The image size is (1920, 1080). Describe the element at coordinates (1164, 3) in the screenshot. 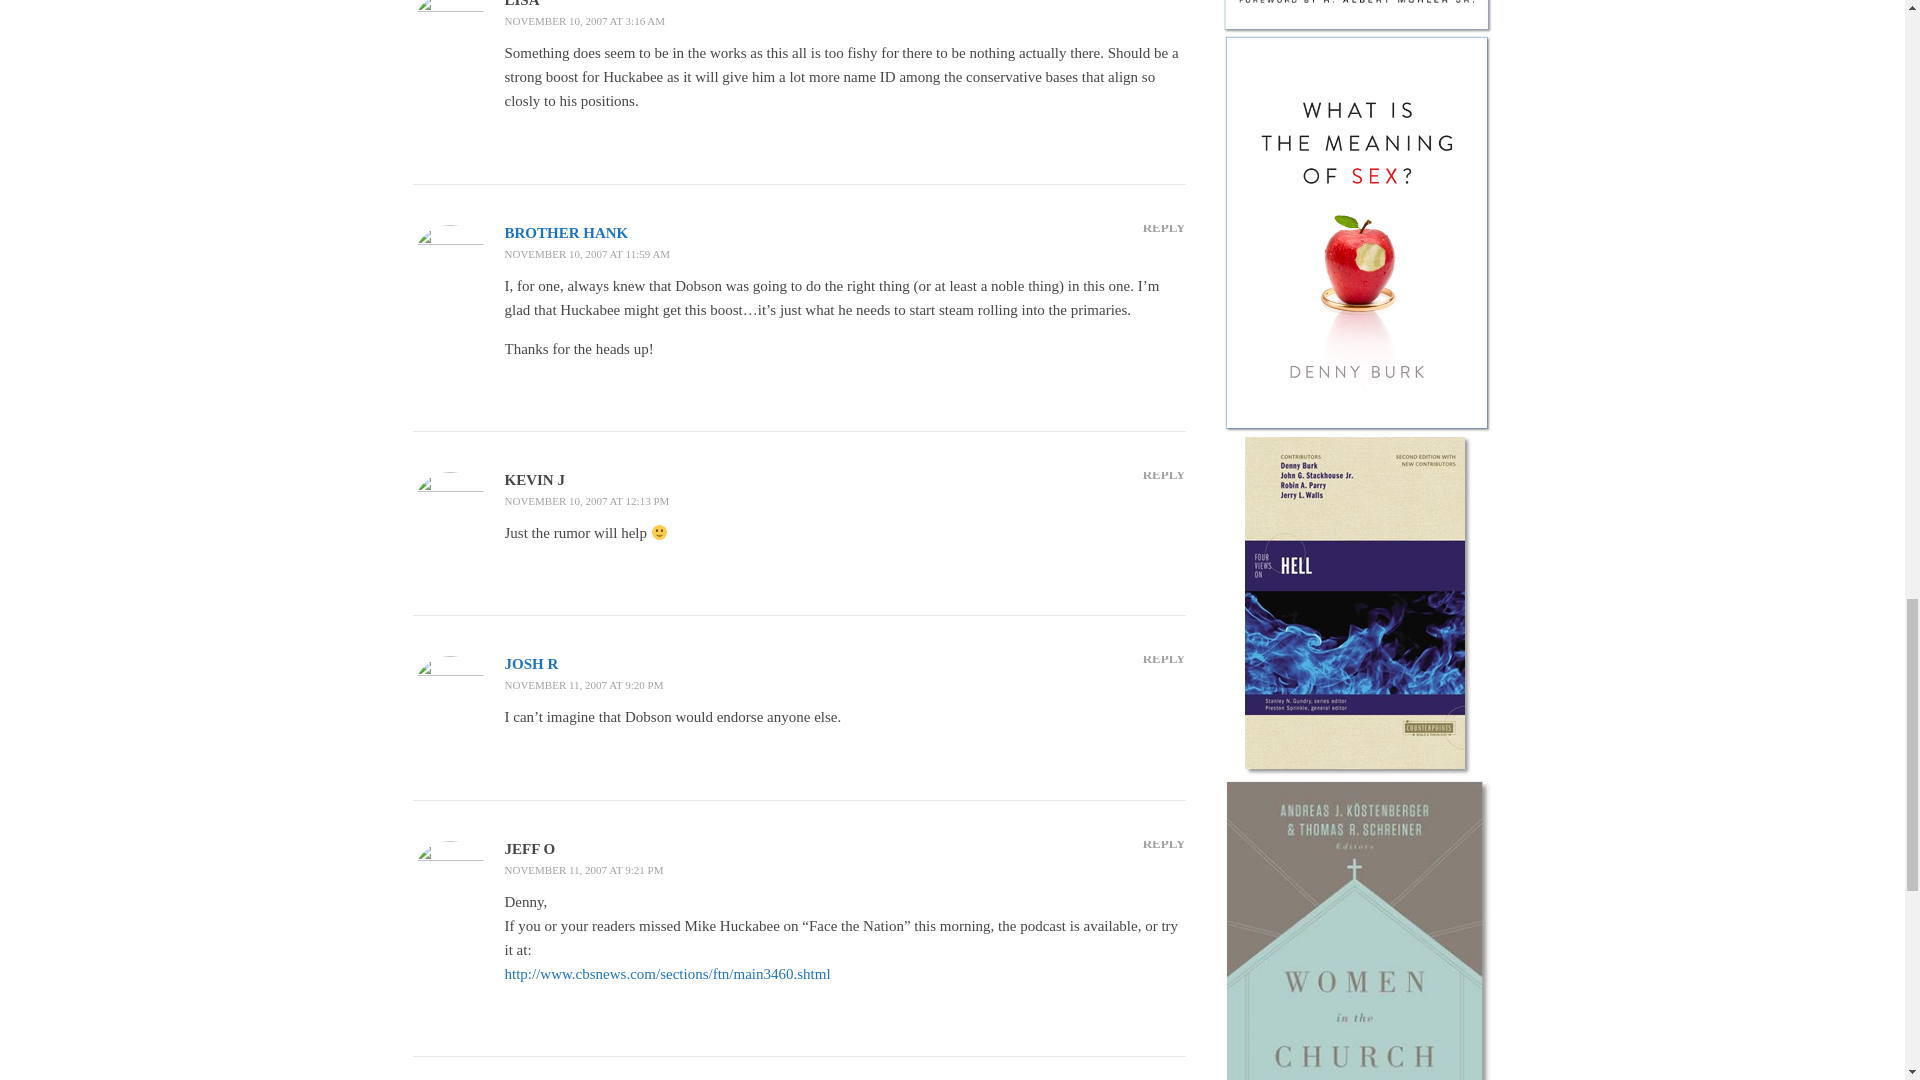

I see `REPLY` at that location.